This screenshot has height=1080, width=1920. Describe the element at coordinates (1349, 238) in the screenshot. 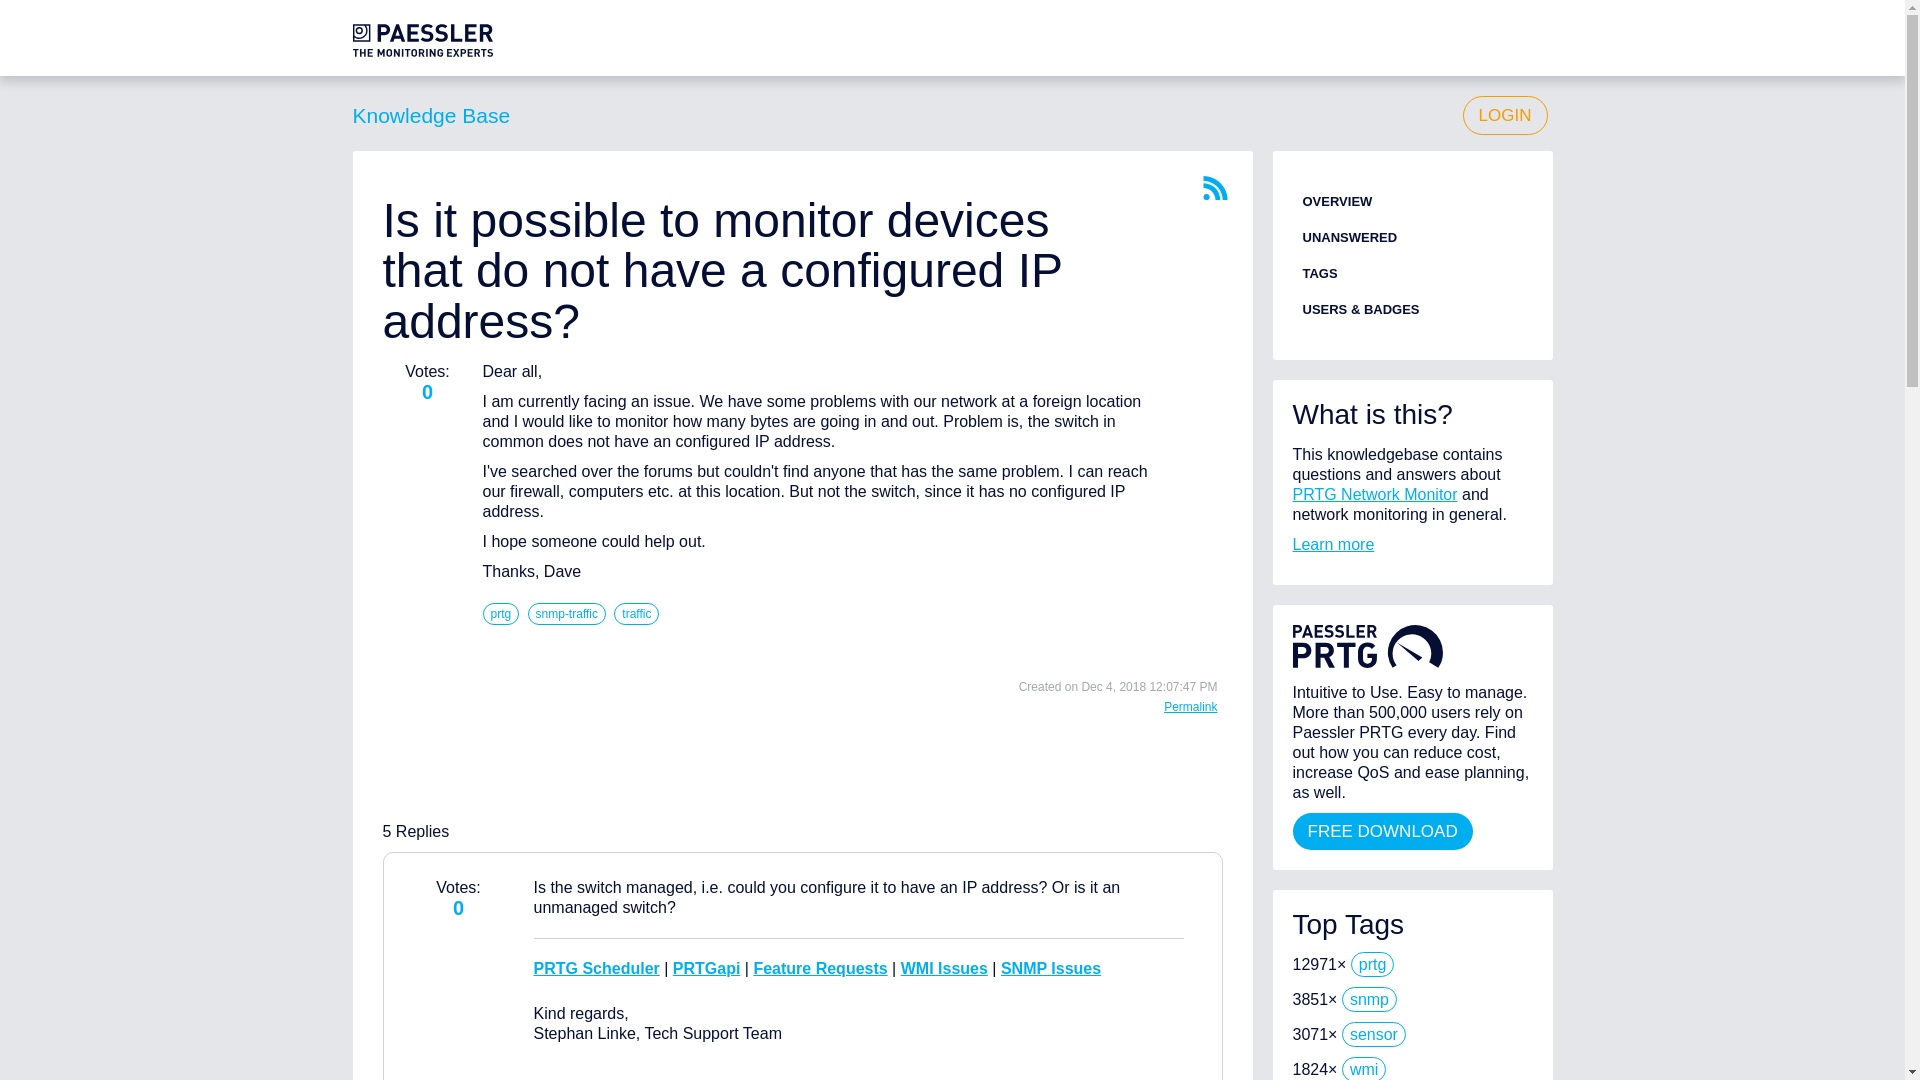

I see `UNANSWERED` at that location.